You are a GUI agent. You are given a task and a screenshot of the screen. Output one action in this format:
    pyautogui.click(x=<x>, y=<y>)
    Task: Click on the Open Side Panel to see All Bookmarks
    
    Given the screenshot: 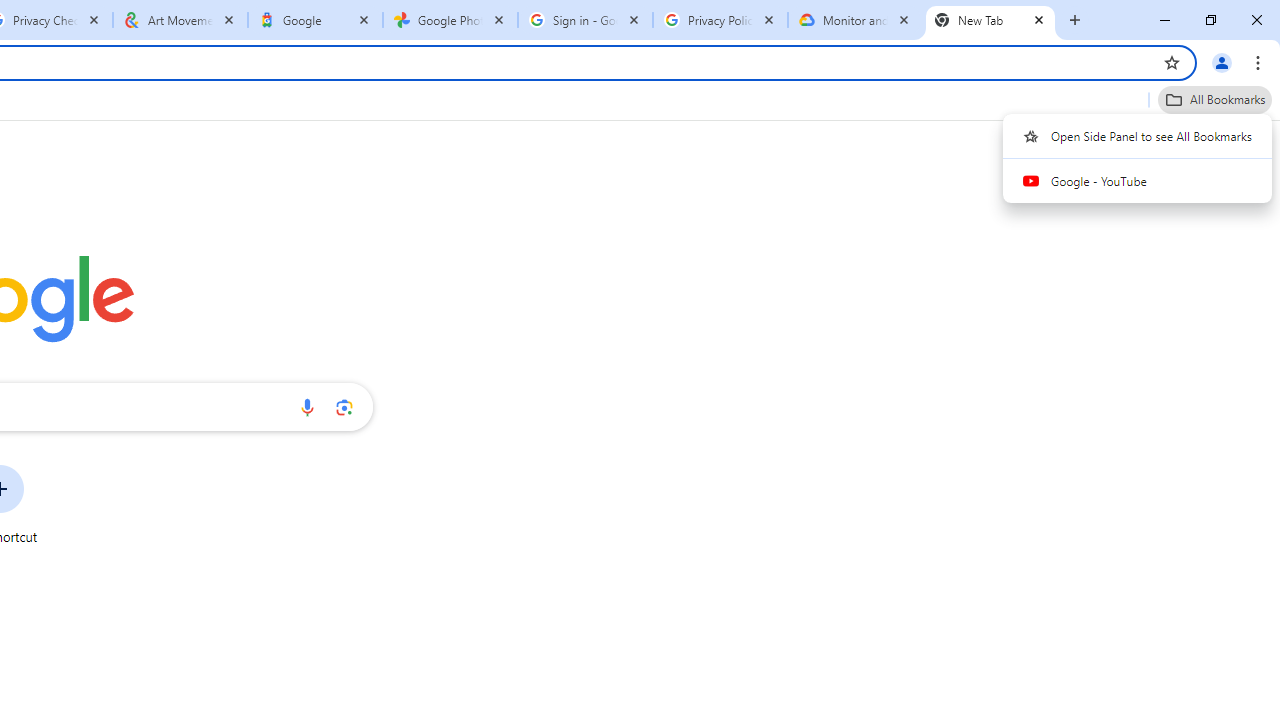 What is the action you would take?
    pyautogui.click(x=1138, y=135)
    